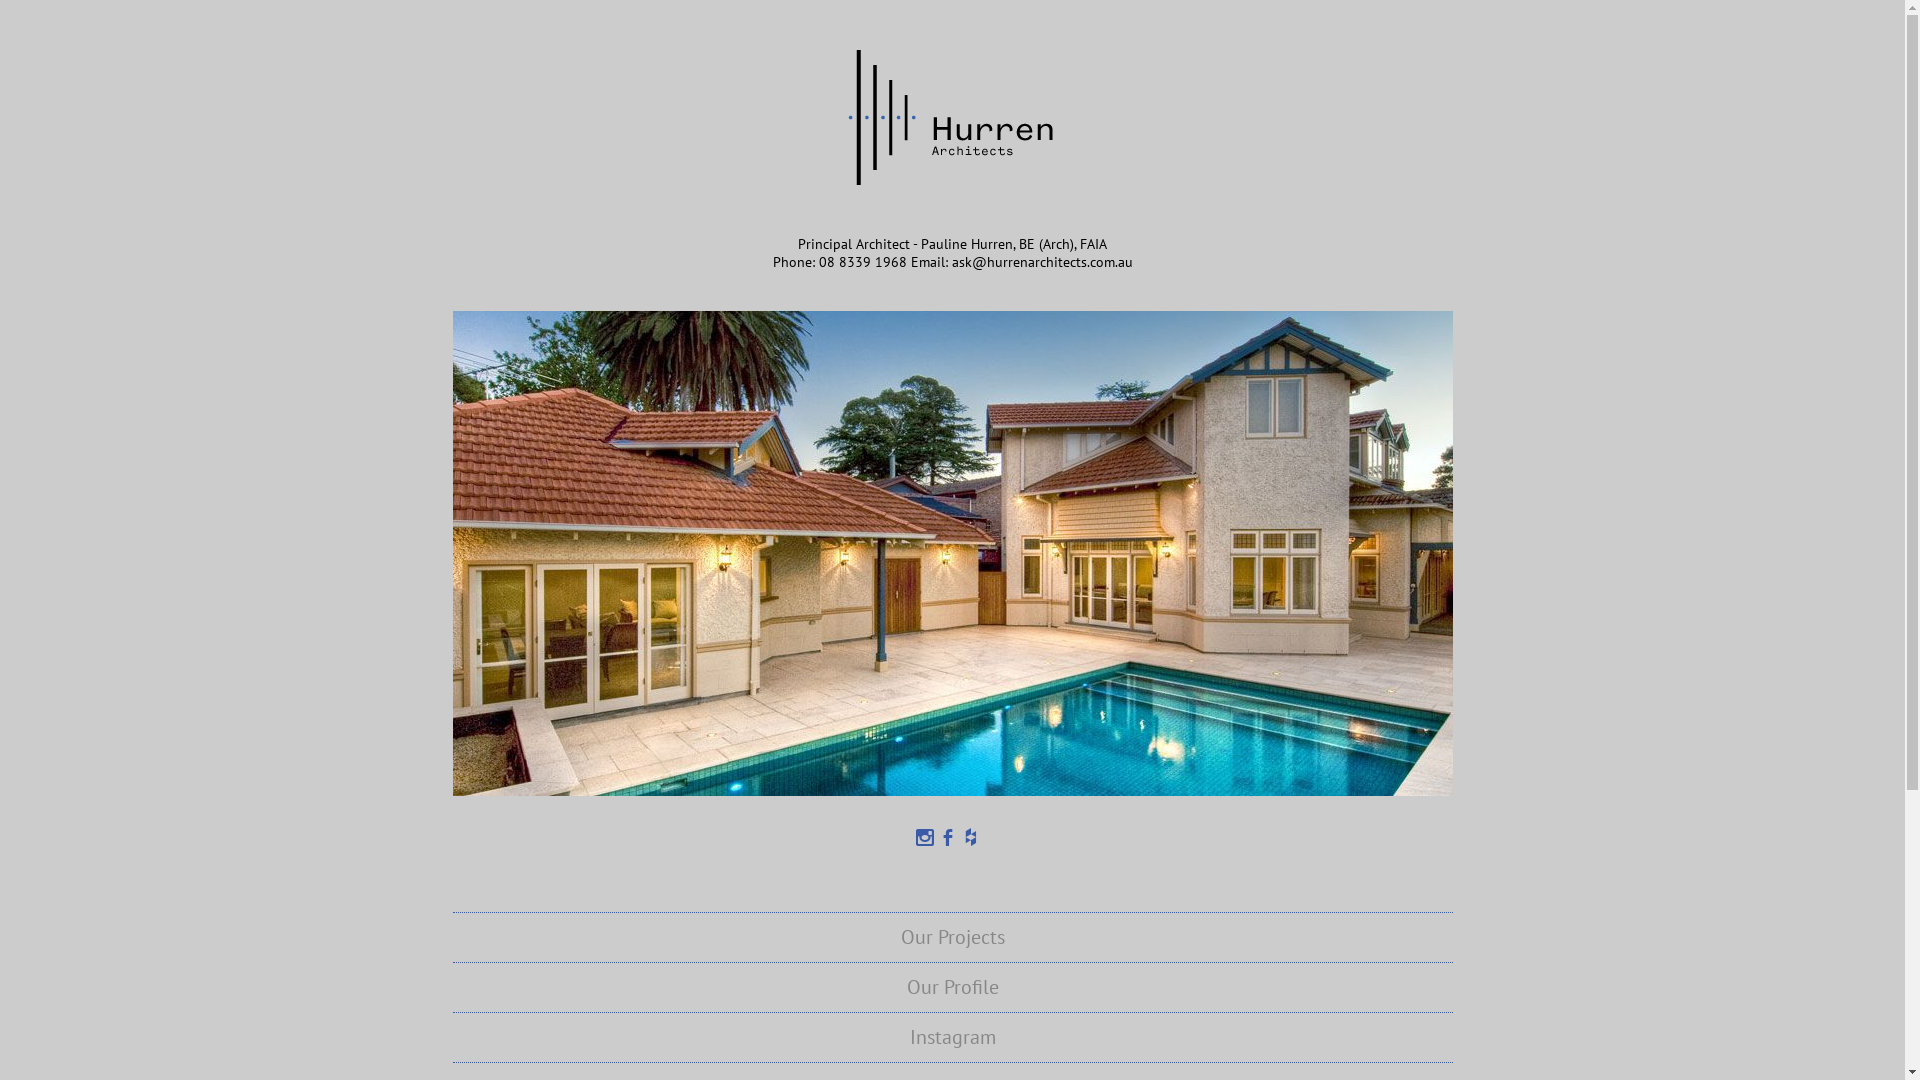 The width and height of the screenshot is (1920, 1080). I want to click on x, so click(928, 838).